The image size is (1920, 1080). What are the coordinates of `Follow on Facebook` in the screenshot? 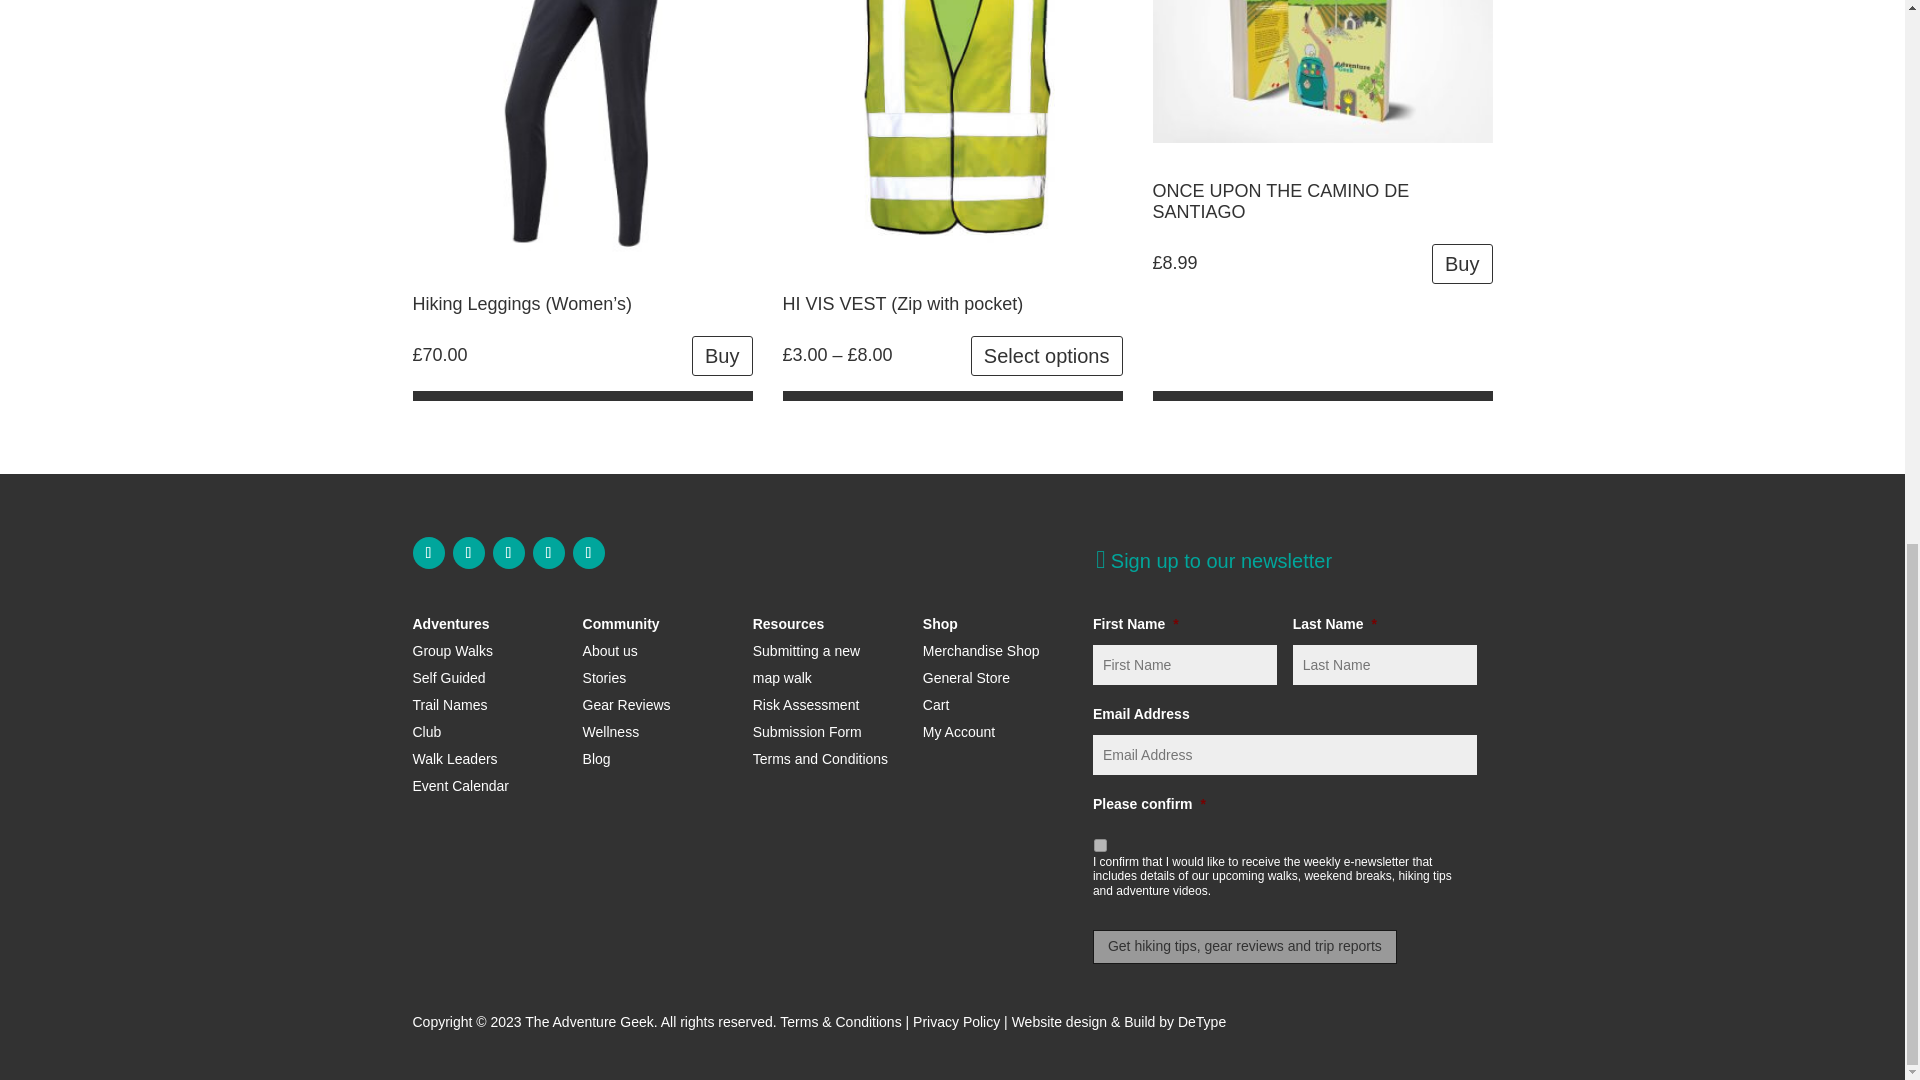 It's located at (428, 552).